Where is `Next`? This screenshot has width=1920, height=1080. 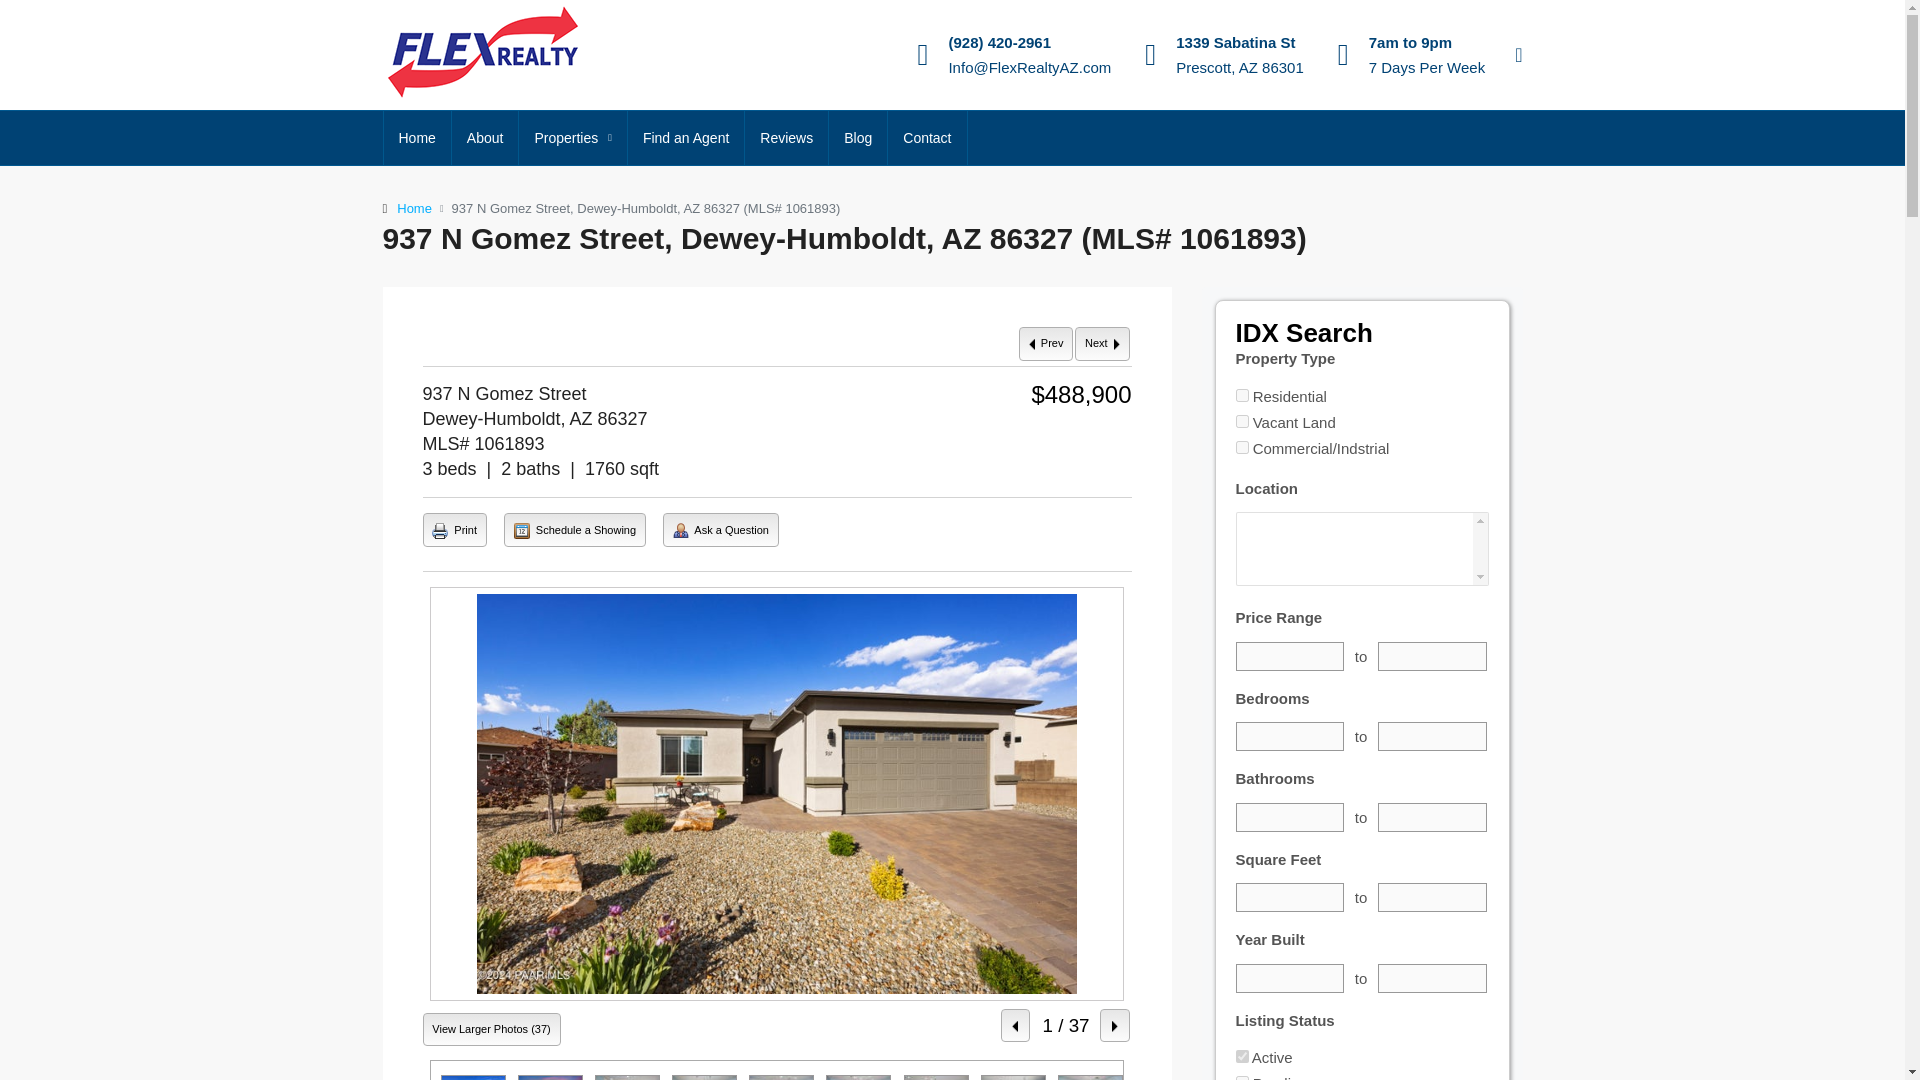
Next is located at coordinates (1102, 344).